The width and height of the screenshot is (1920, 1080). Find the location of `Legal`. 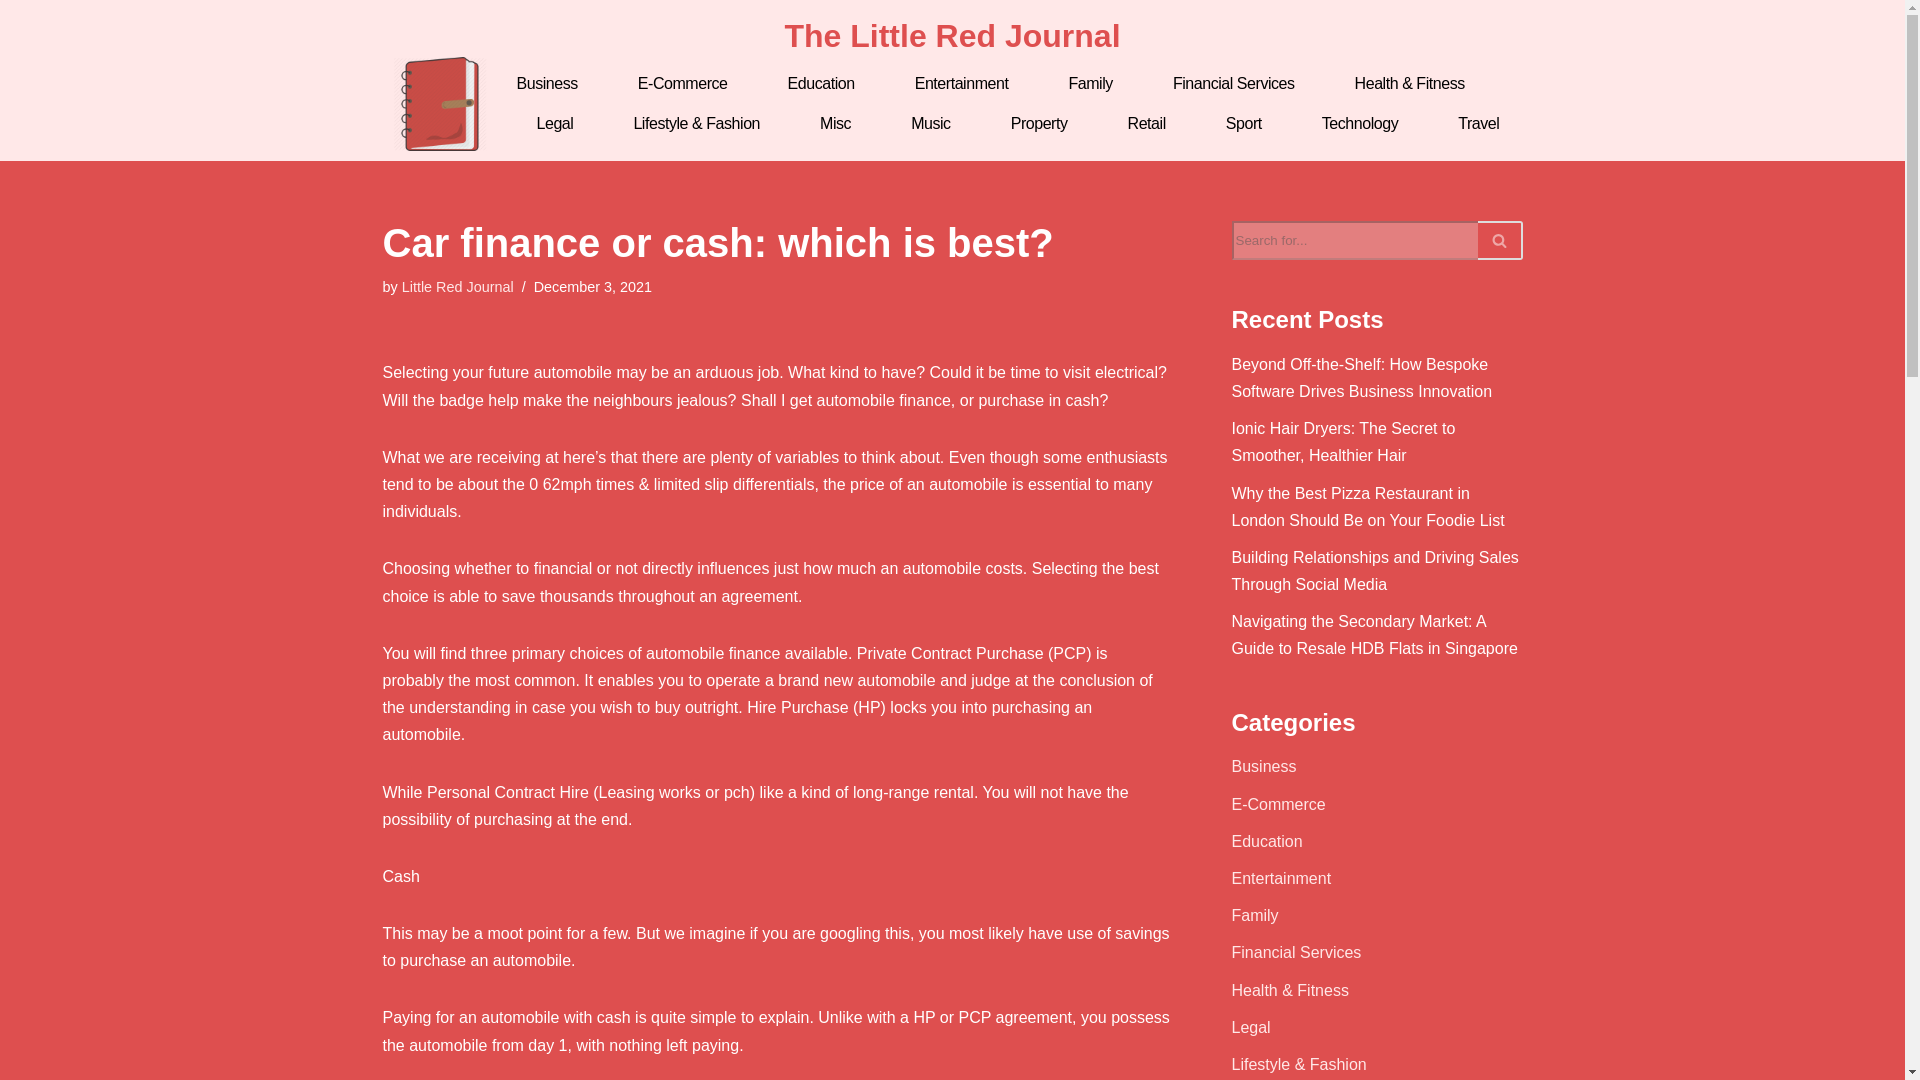

Legal is located at coordinates (554, 123).